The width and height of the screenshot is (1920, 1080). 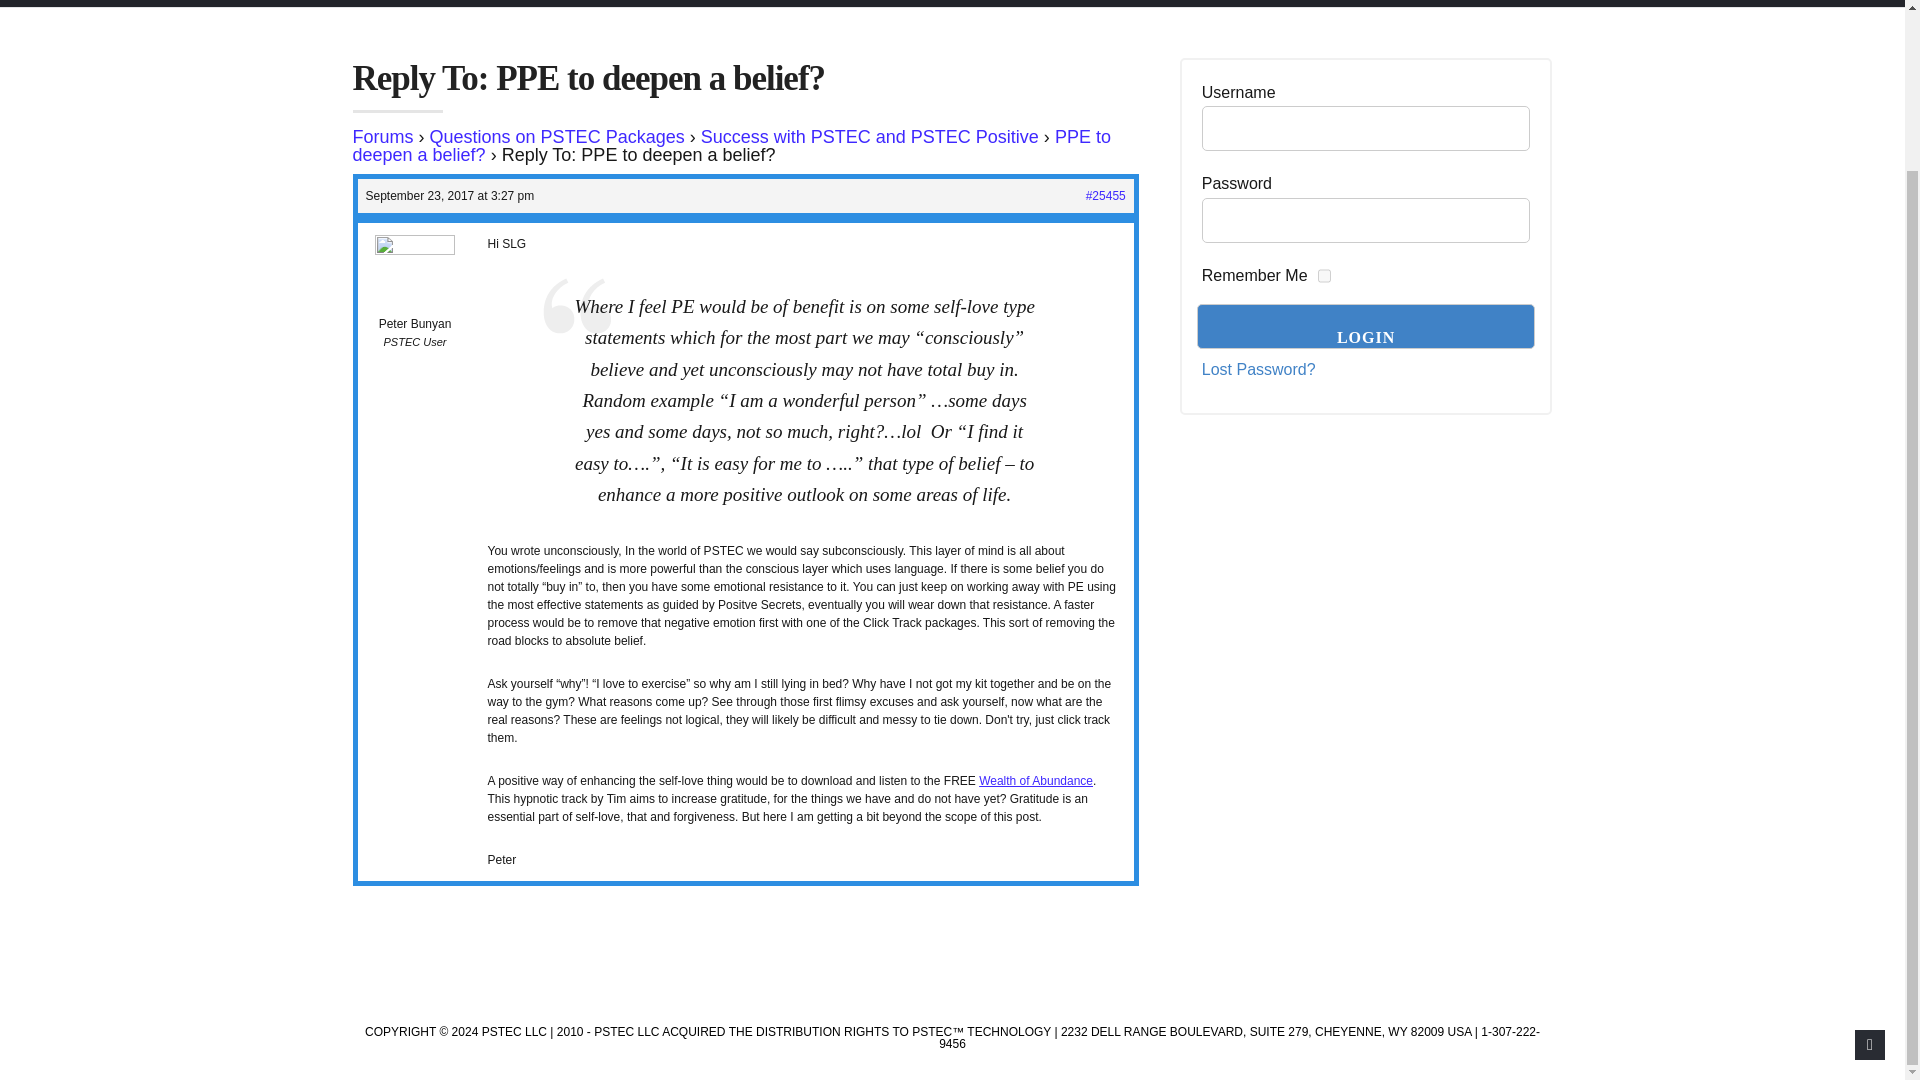 What do you see at coordinates (1366, 220) in the screenshot?
I see `Please enter password` at bounding box center [1366, 220].